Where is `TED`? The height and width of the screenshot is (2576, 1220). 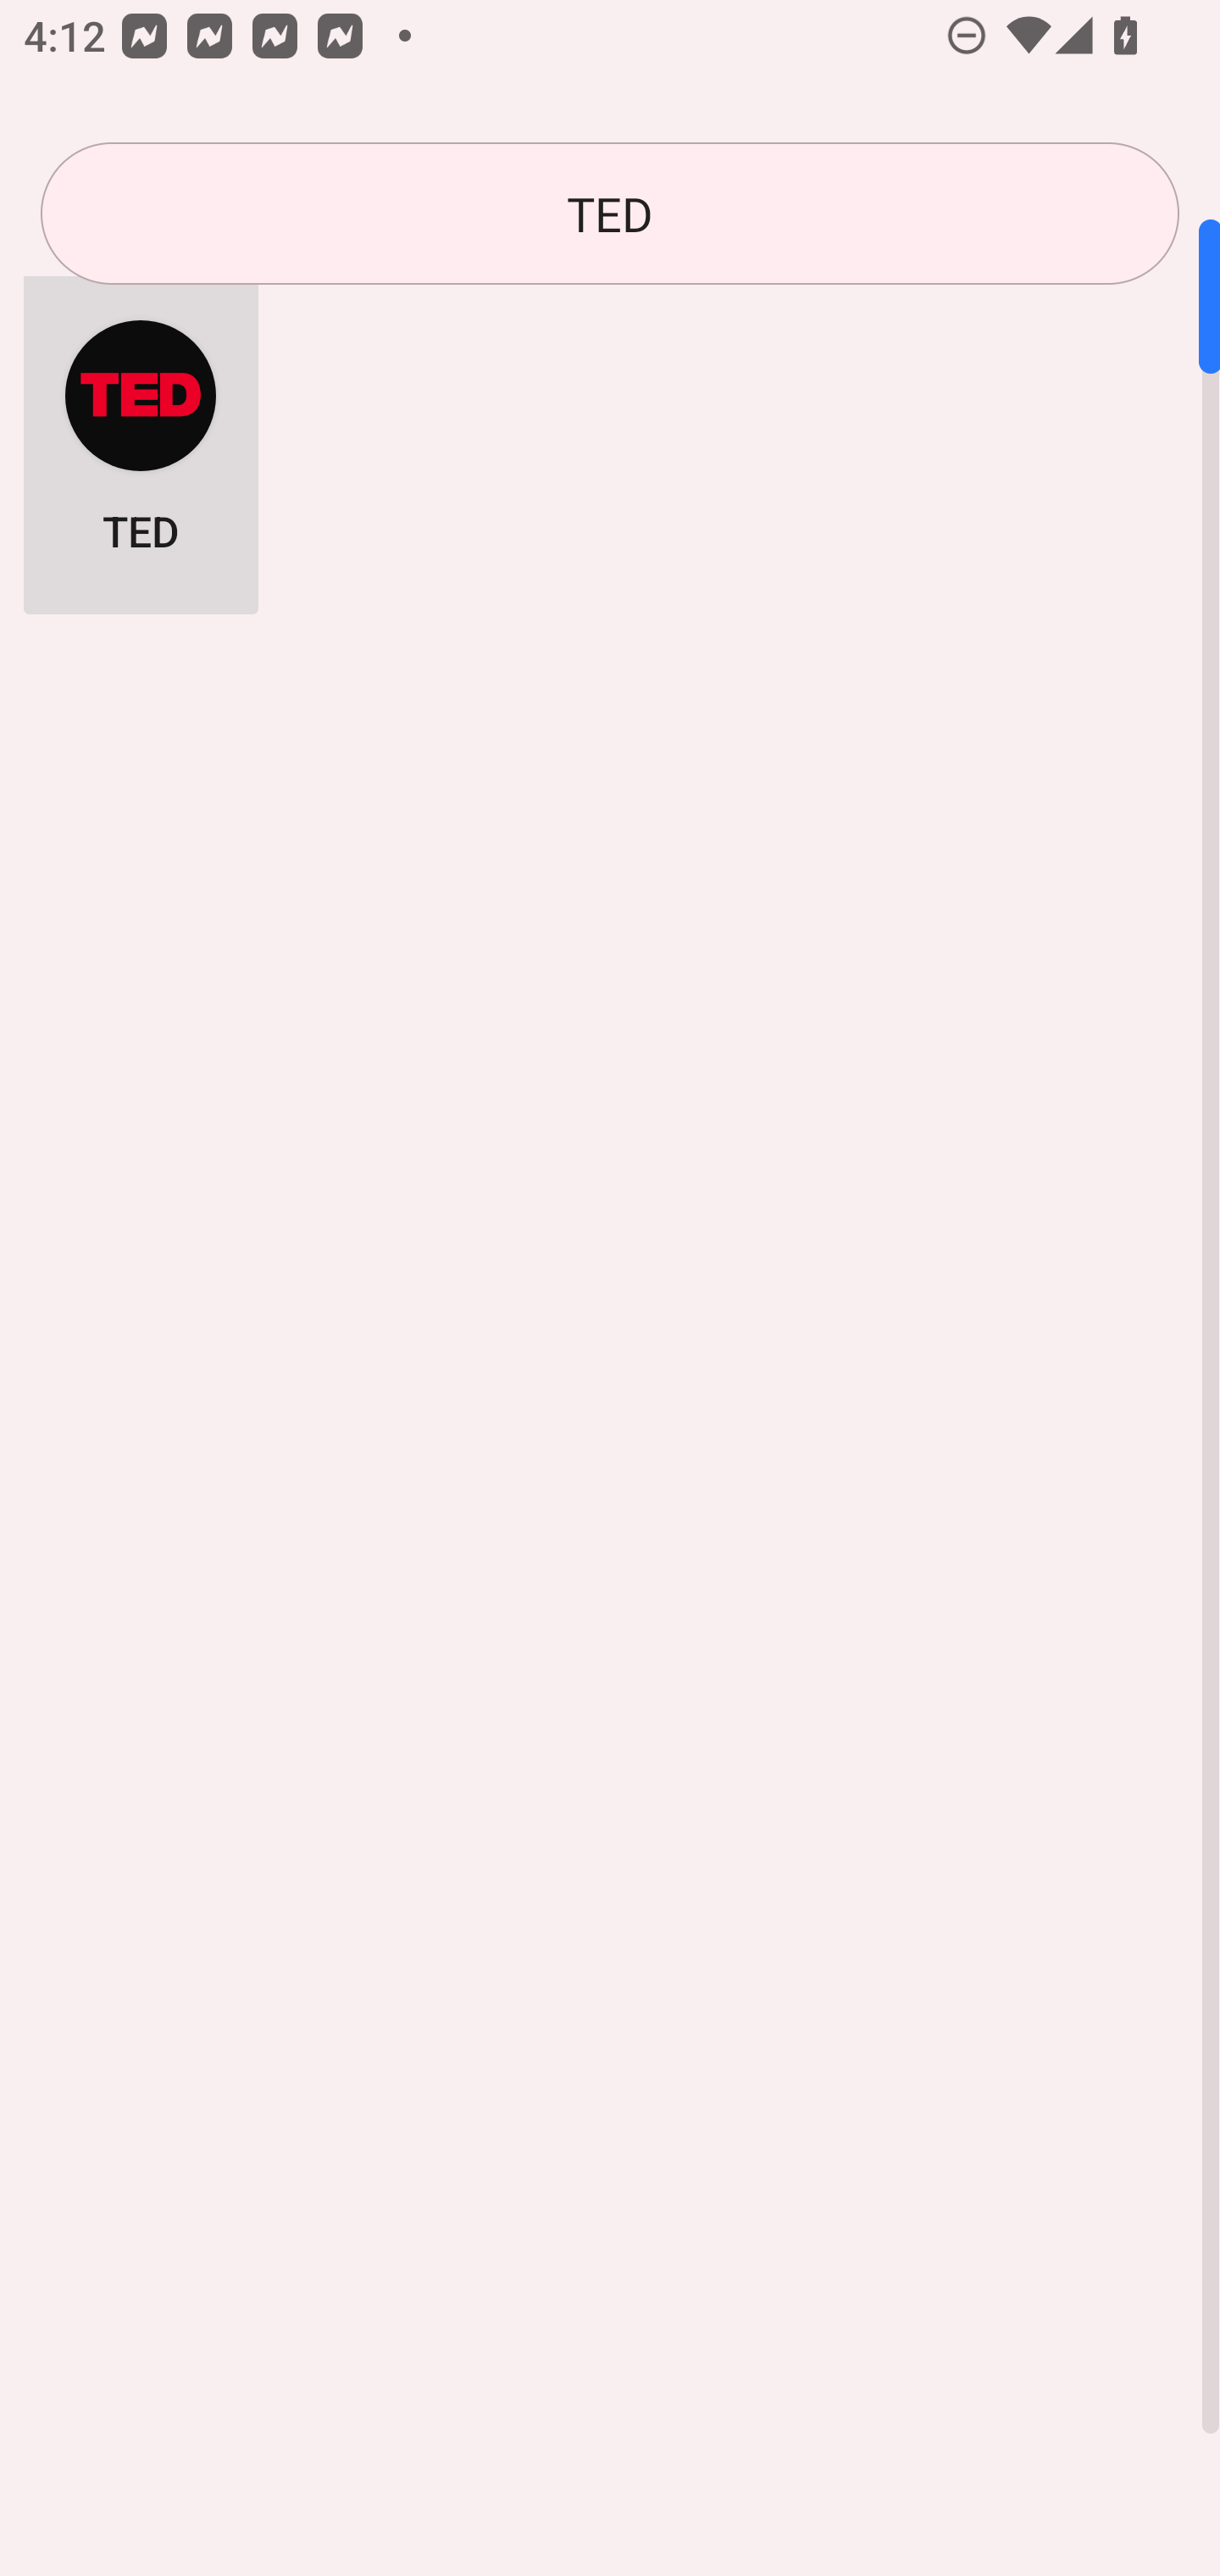
TED is located at coordinates (610, 214).